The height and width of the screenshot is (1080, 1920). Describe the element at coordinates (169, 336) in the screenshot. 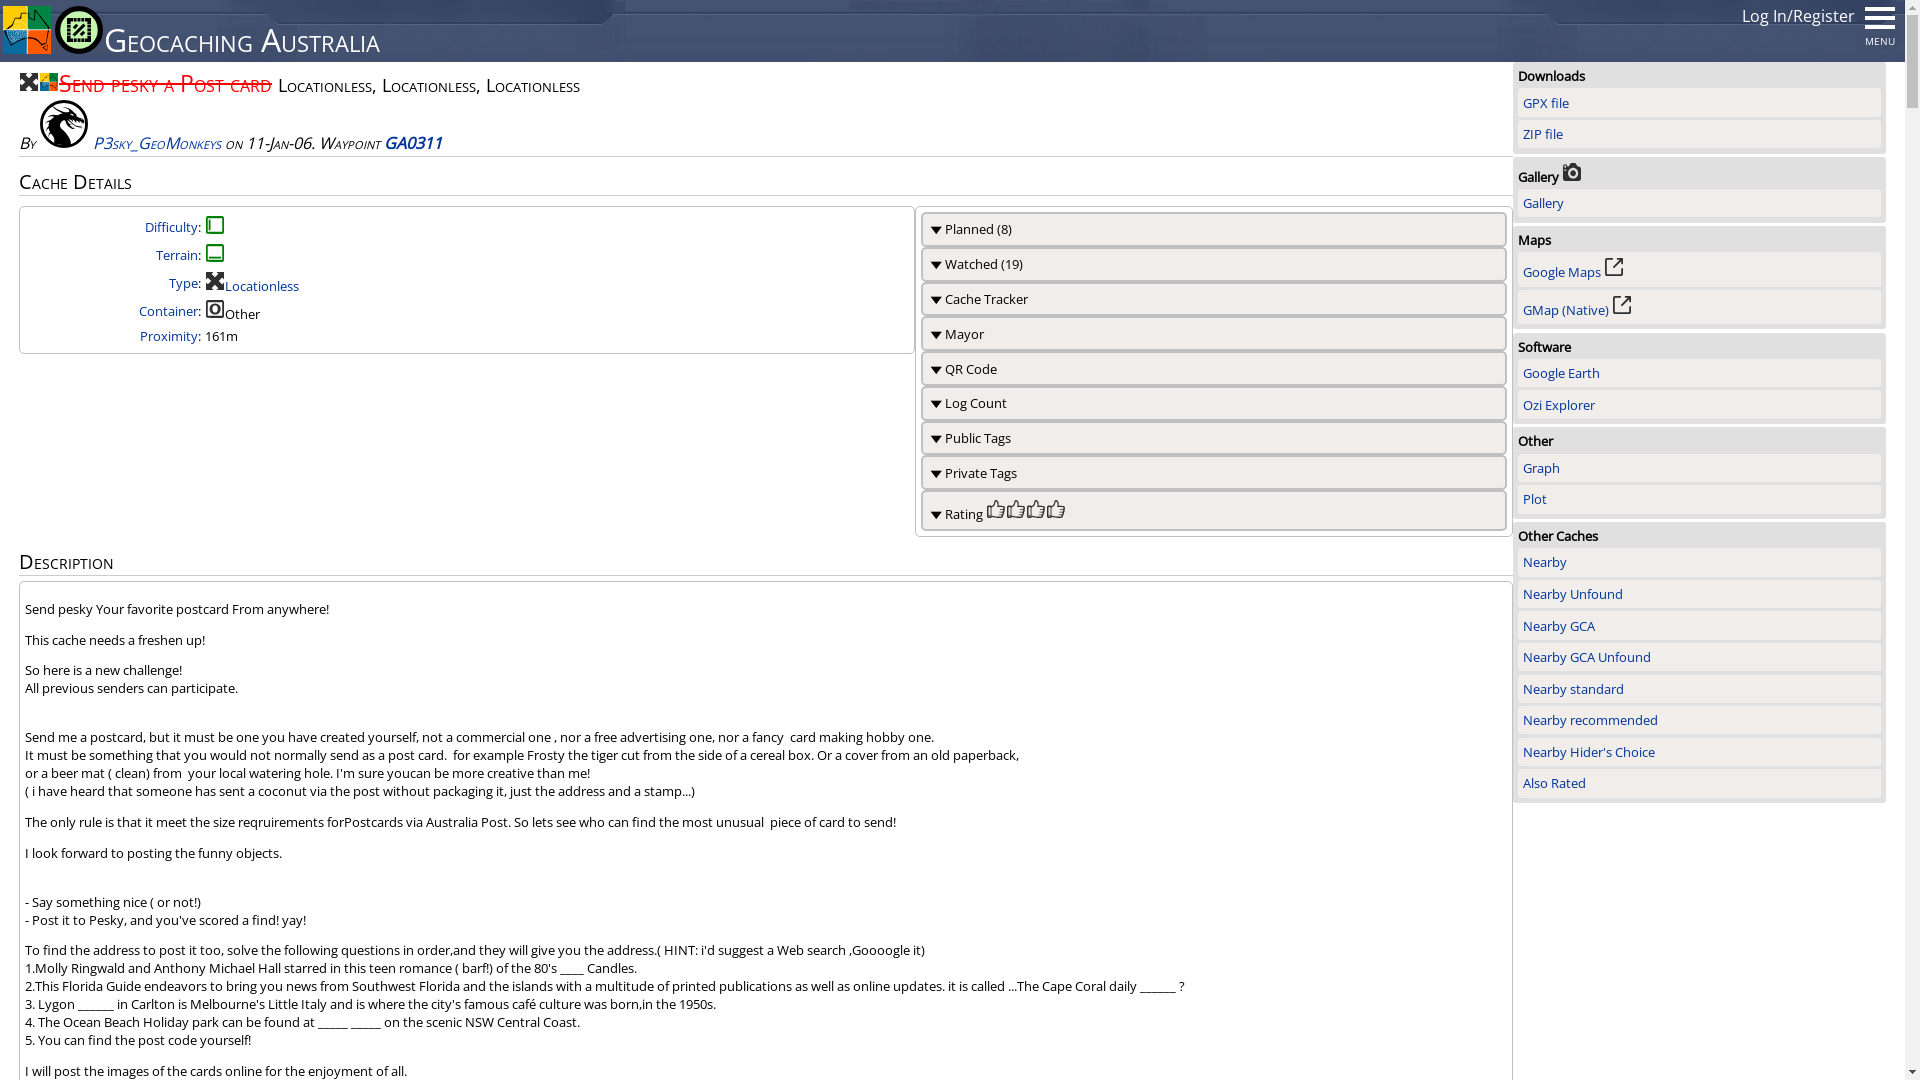

I see `Proximity` at that location.